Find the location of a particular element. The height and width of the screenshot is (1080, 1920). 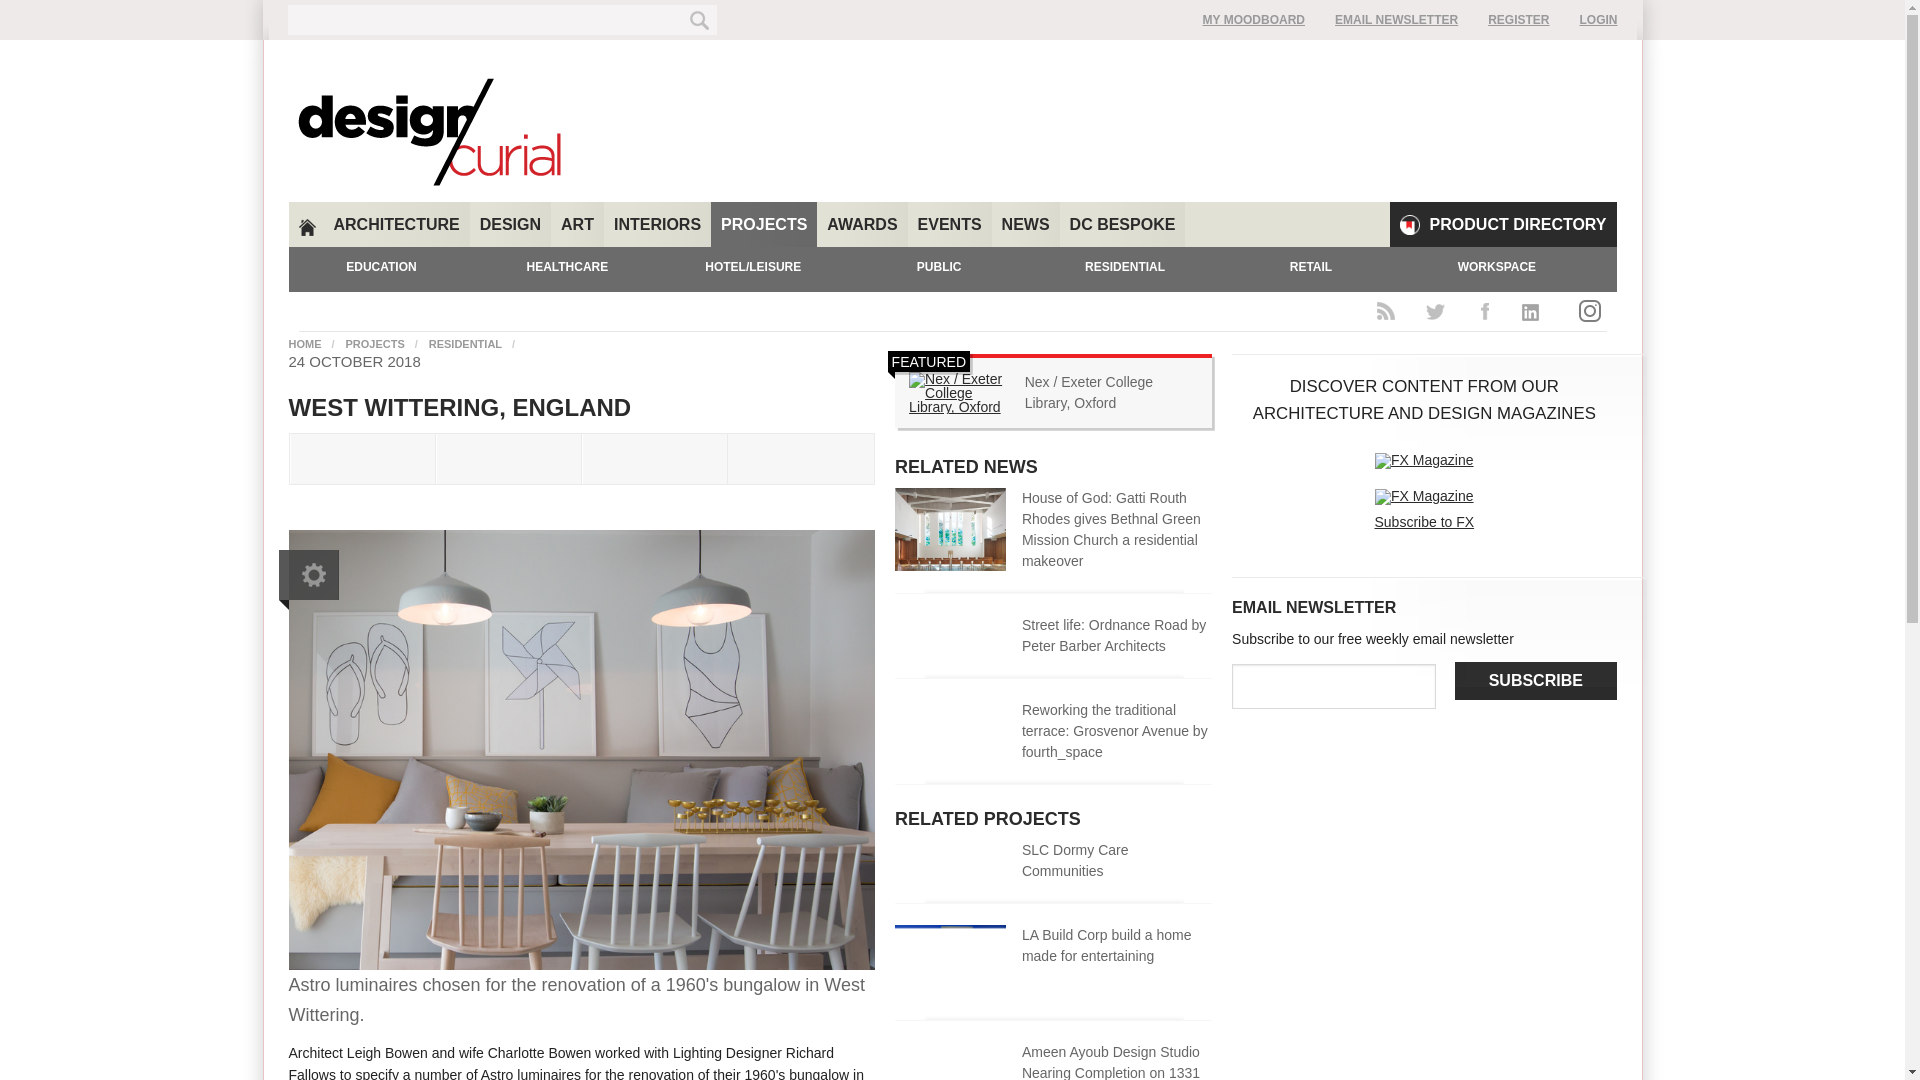

RSS is located at coordinates (1384, 306).